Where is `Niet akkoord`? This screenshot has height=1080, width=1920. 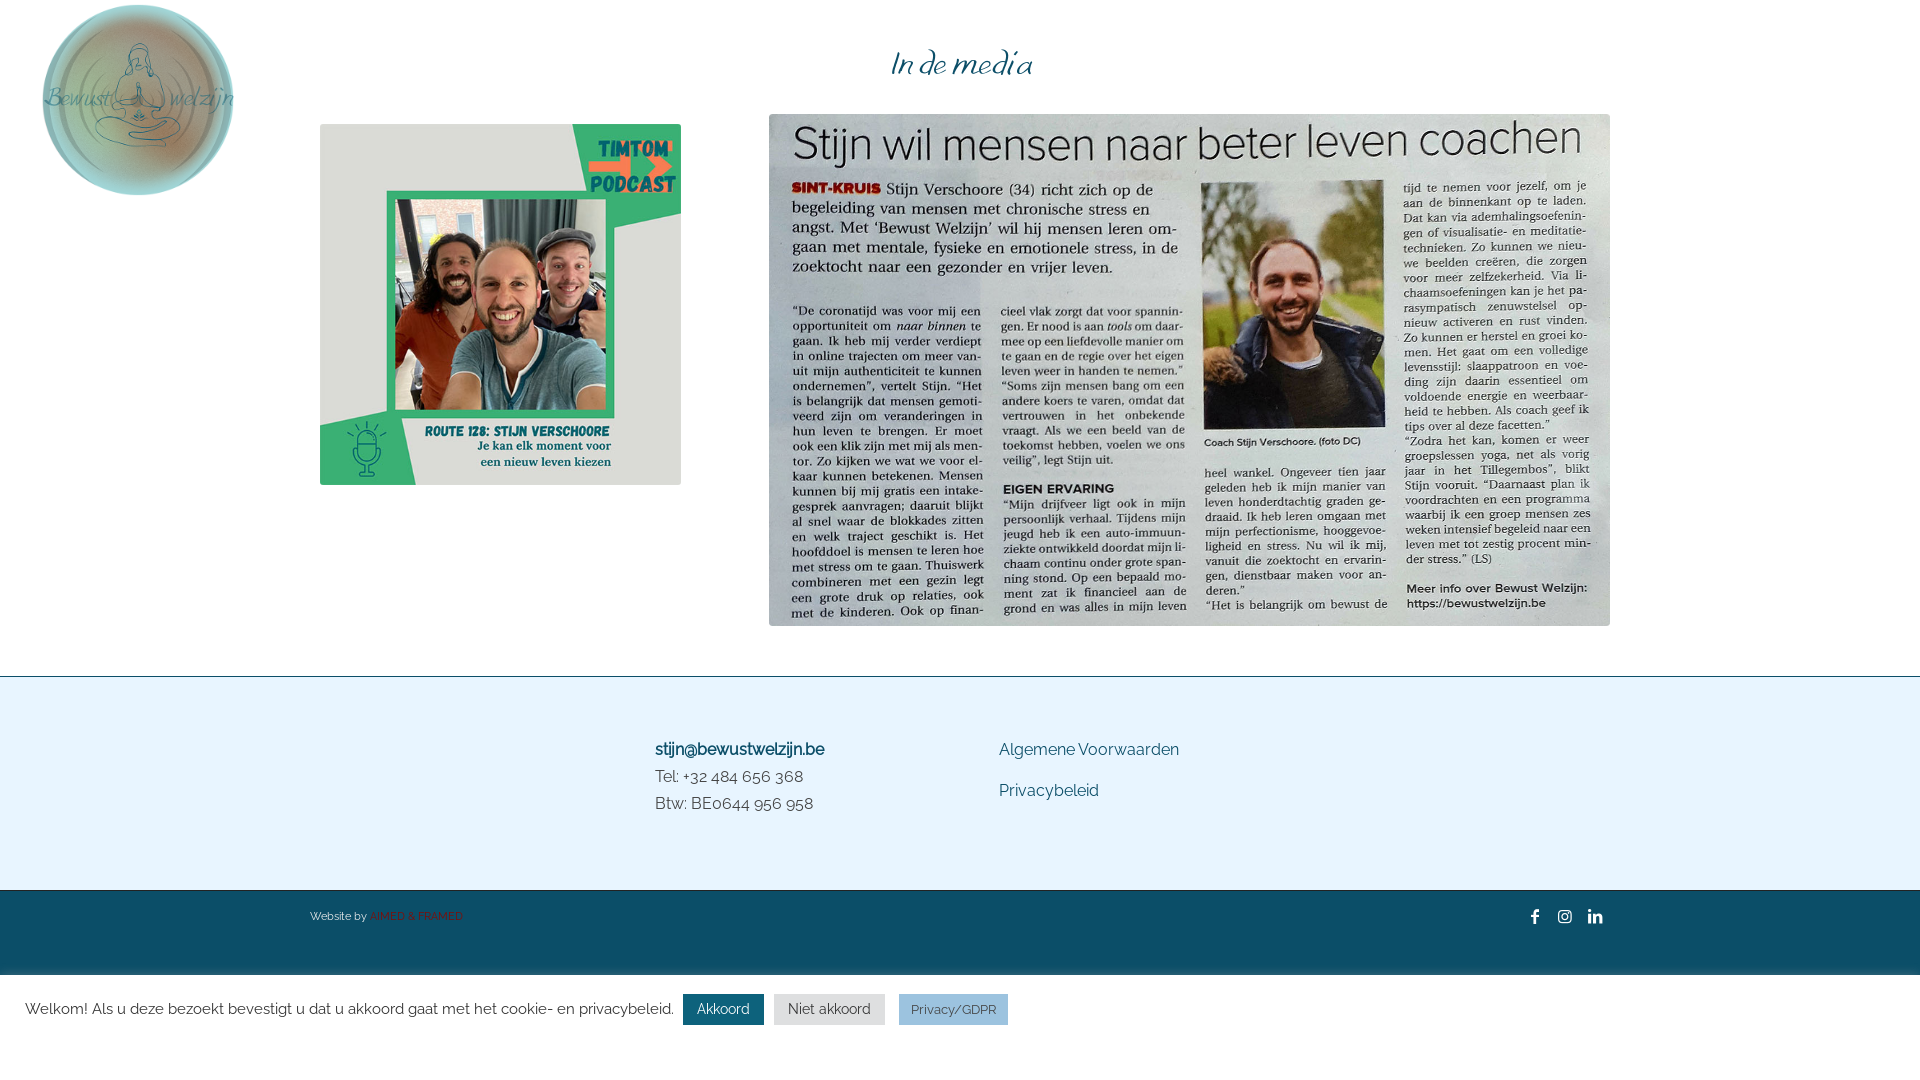 Niet akkoord is located at coordinates (830, 1010).